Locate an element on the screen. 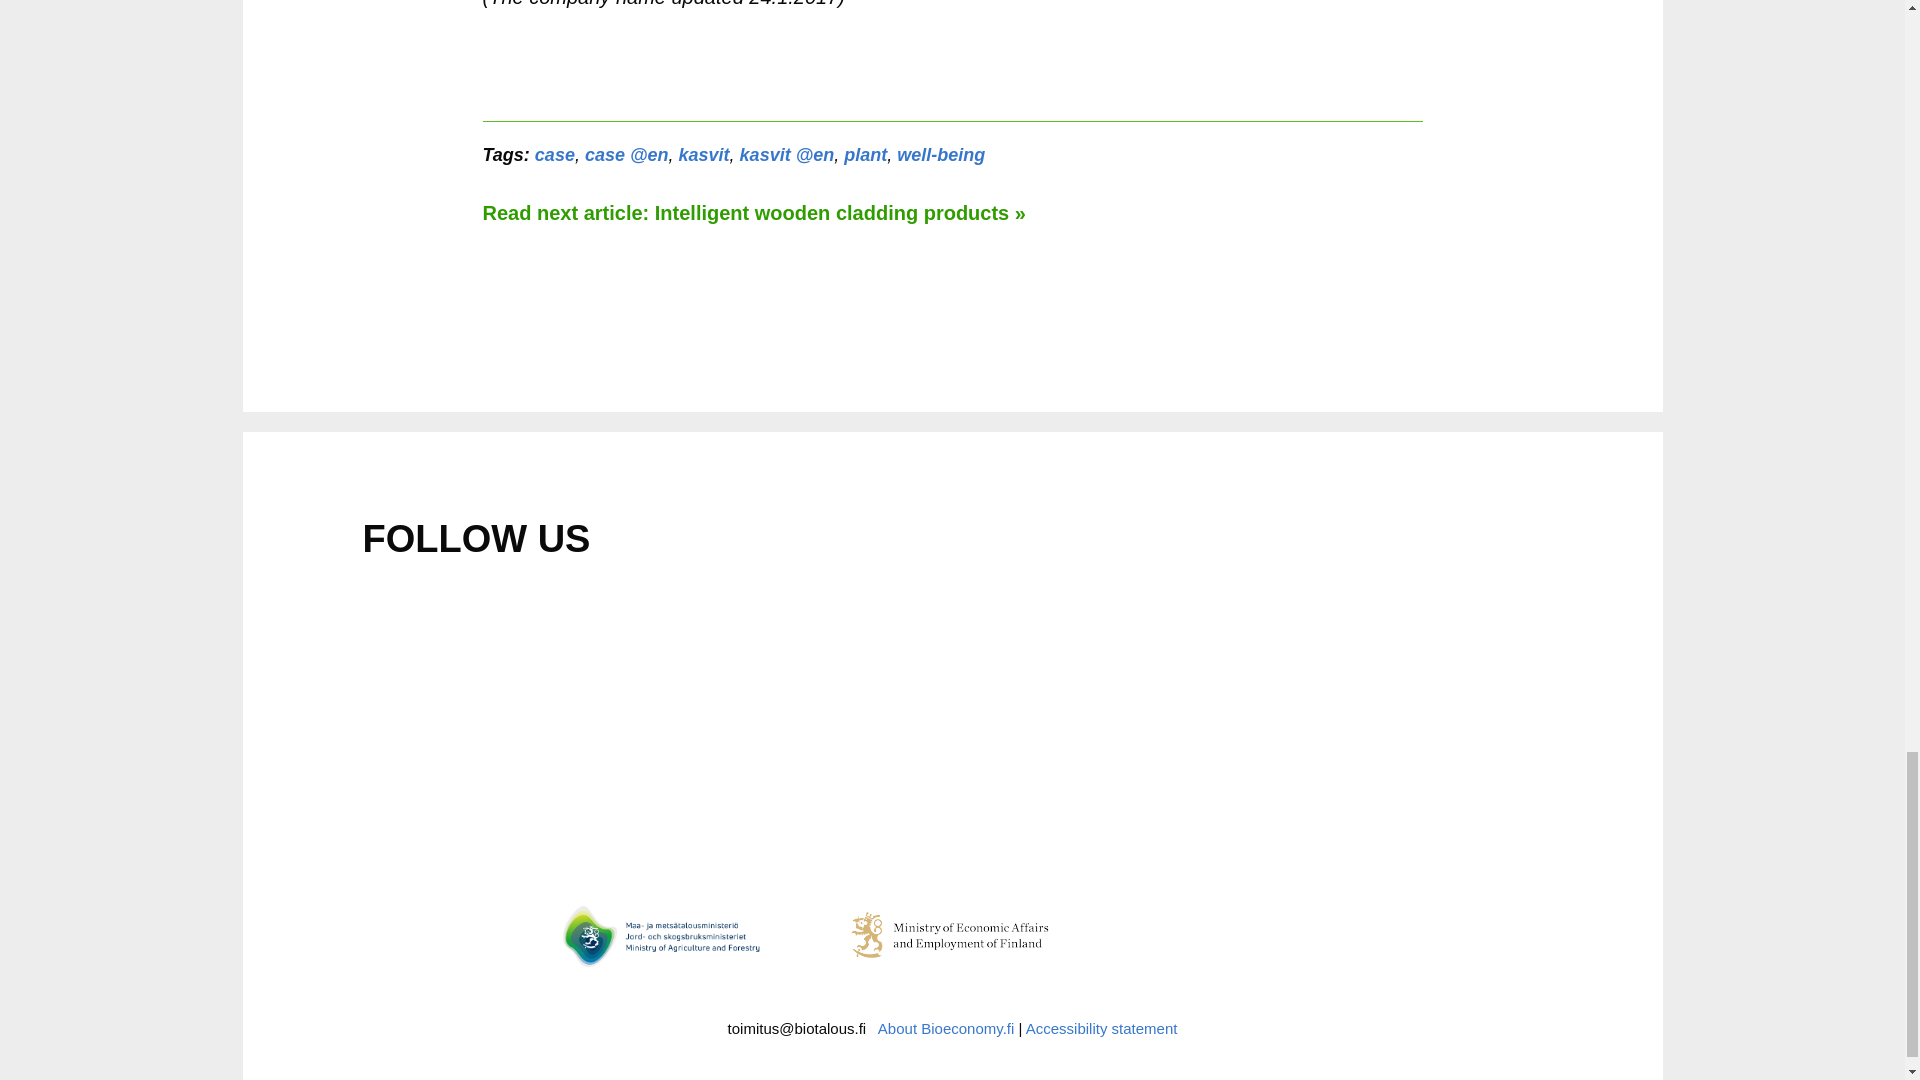  plant is located at coordinates (866, 154).